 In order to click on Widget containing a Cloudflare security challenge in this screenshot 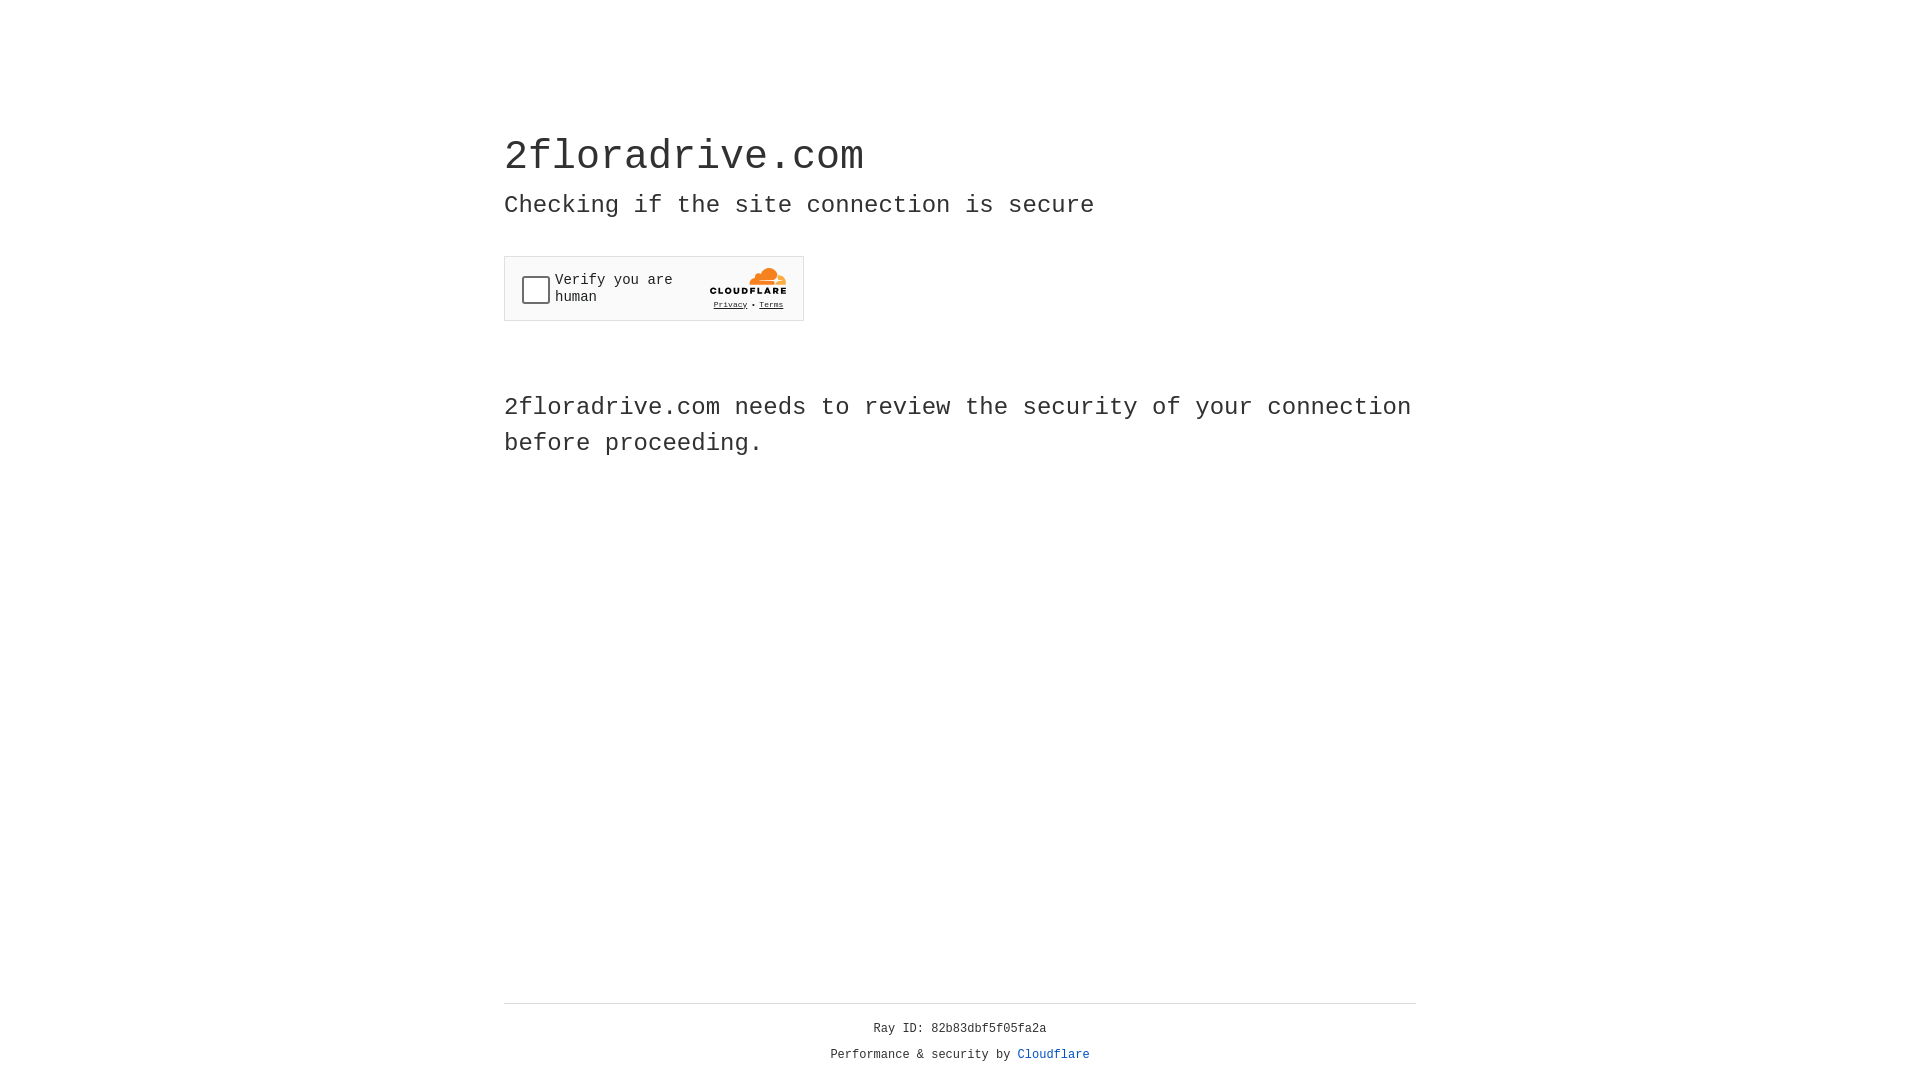, I will do `click(654, 288)`.